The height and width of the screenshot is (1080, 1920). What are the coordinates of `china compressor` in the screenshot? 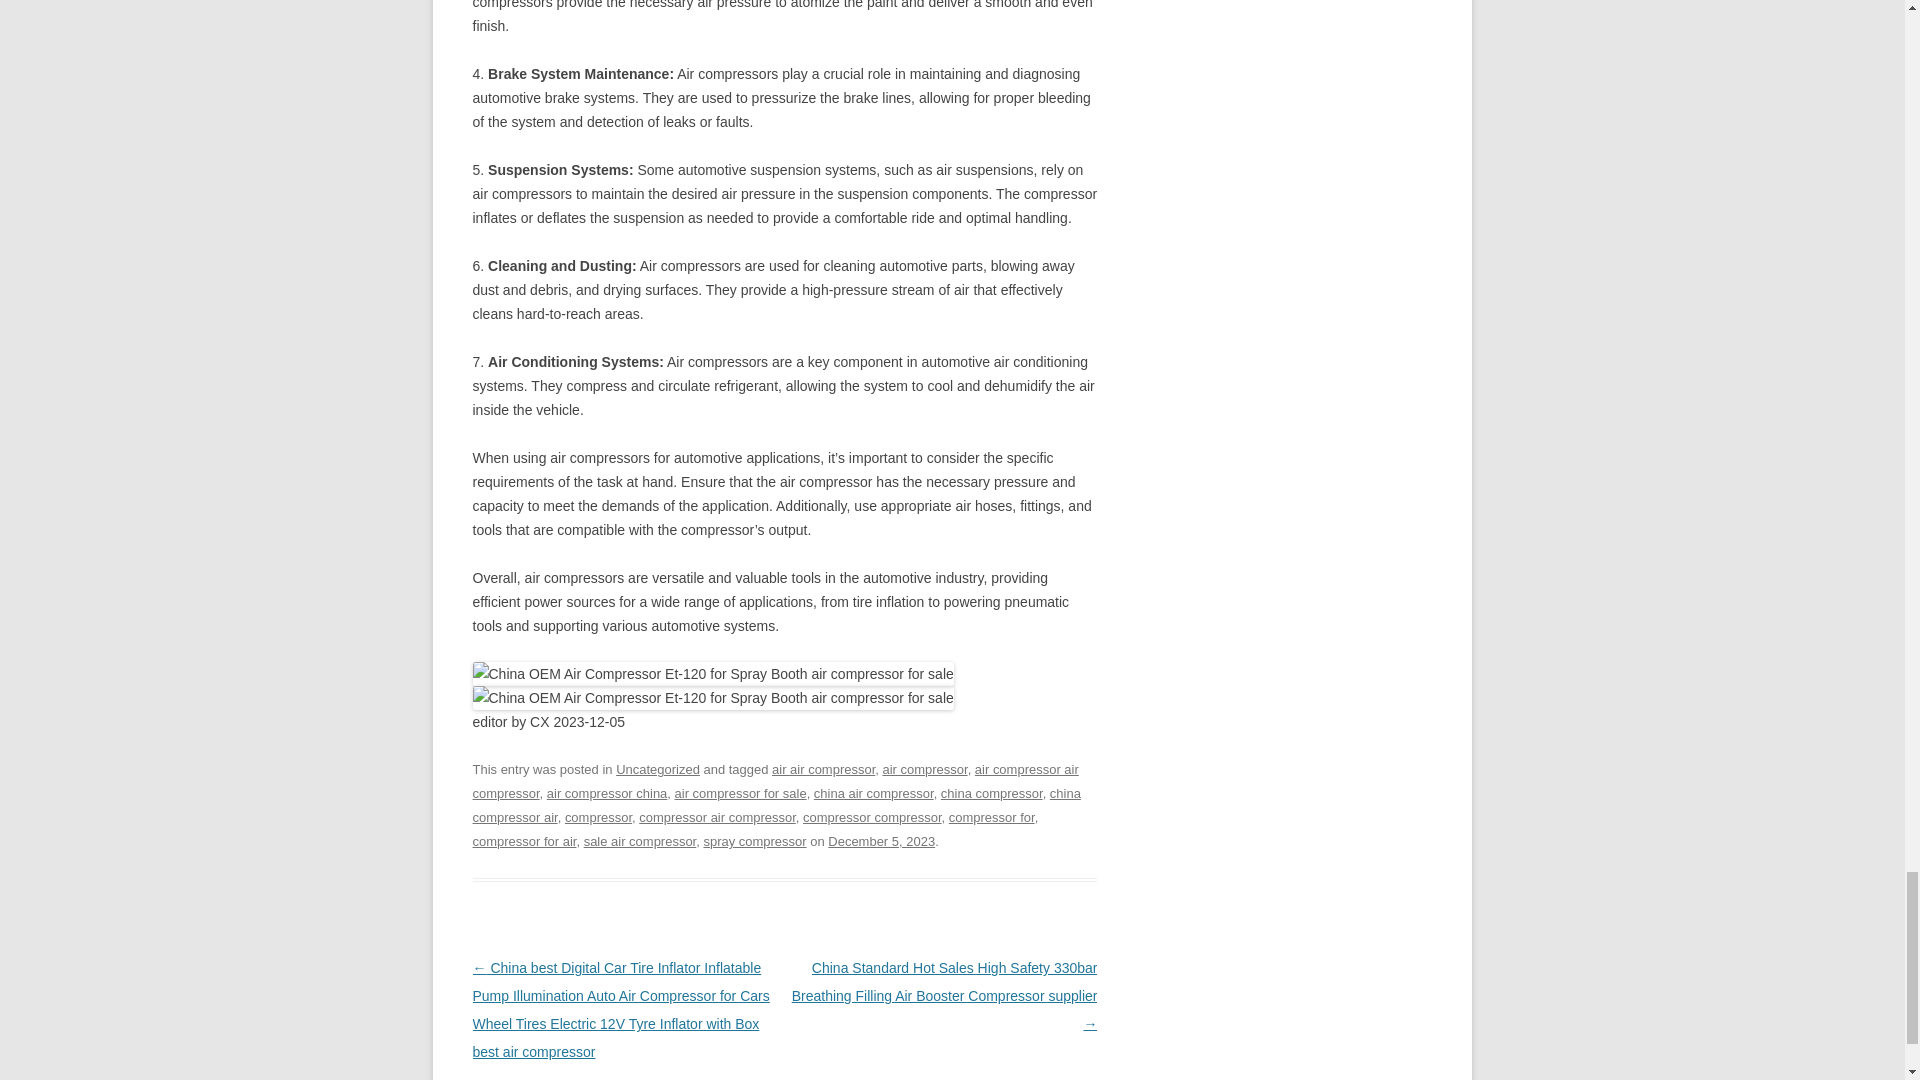 It's located at (991, 794).